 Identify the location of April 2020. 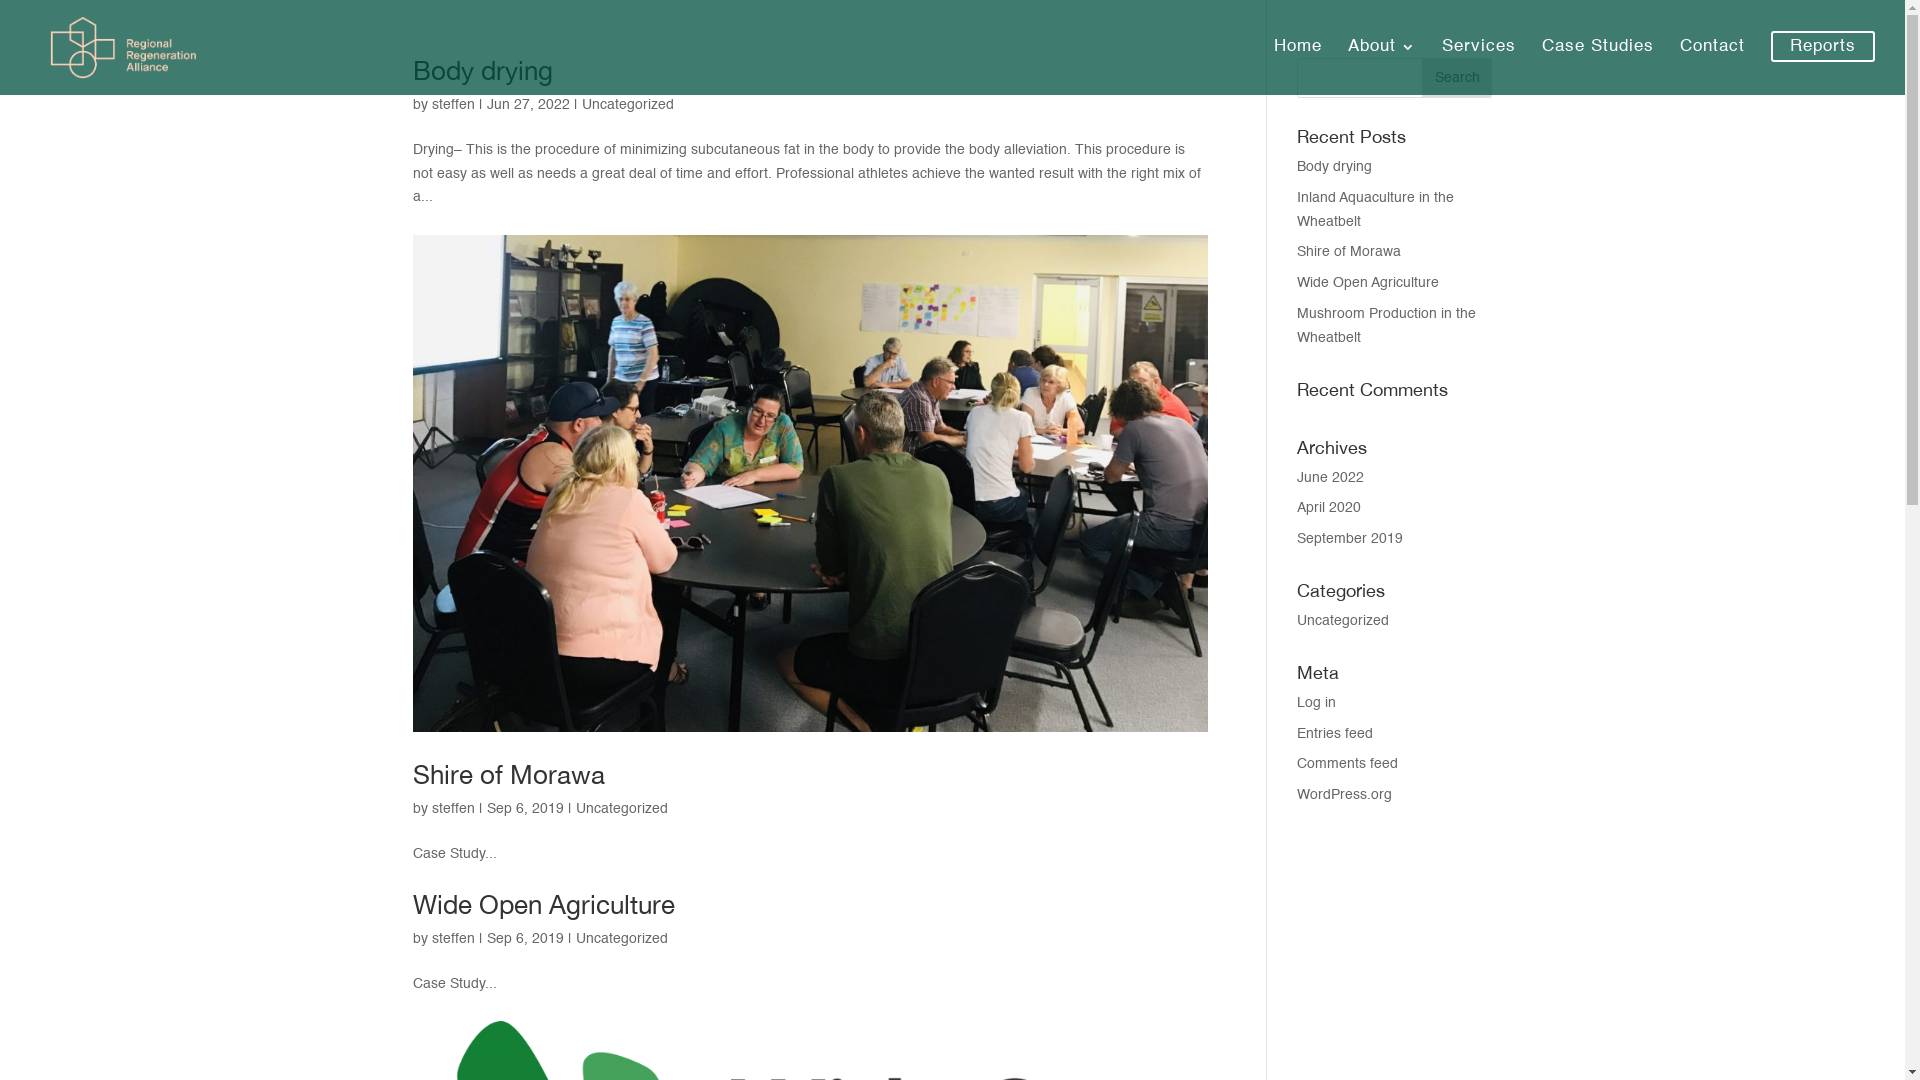
(1329, 508).